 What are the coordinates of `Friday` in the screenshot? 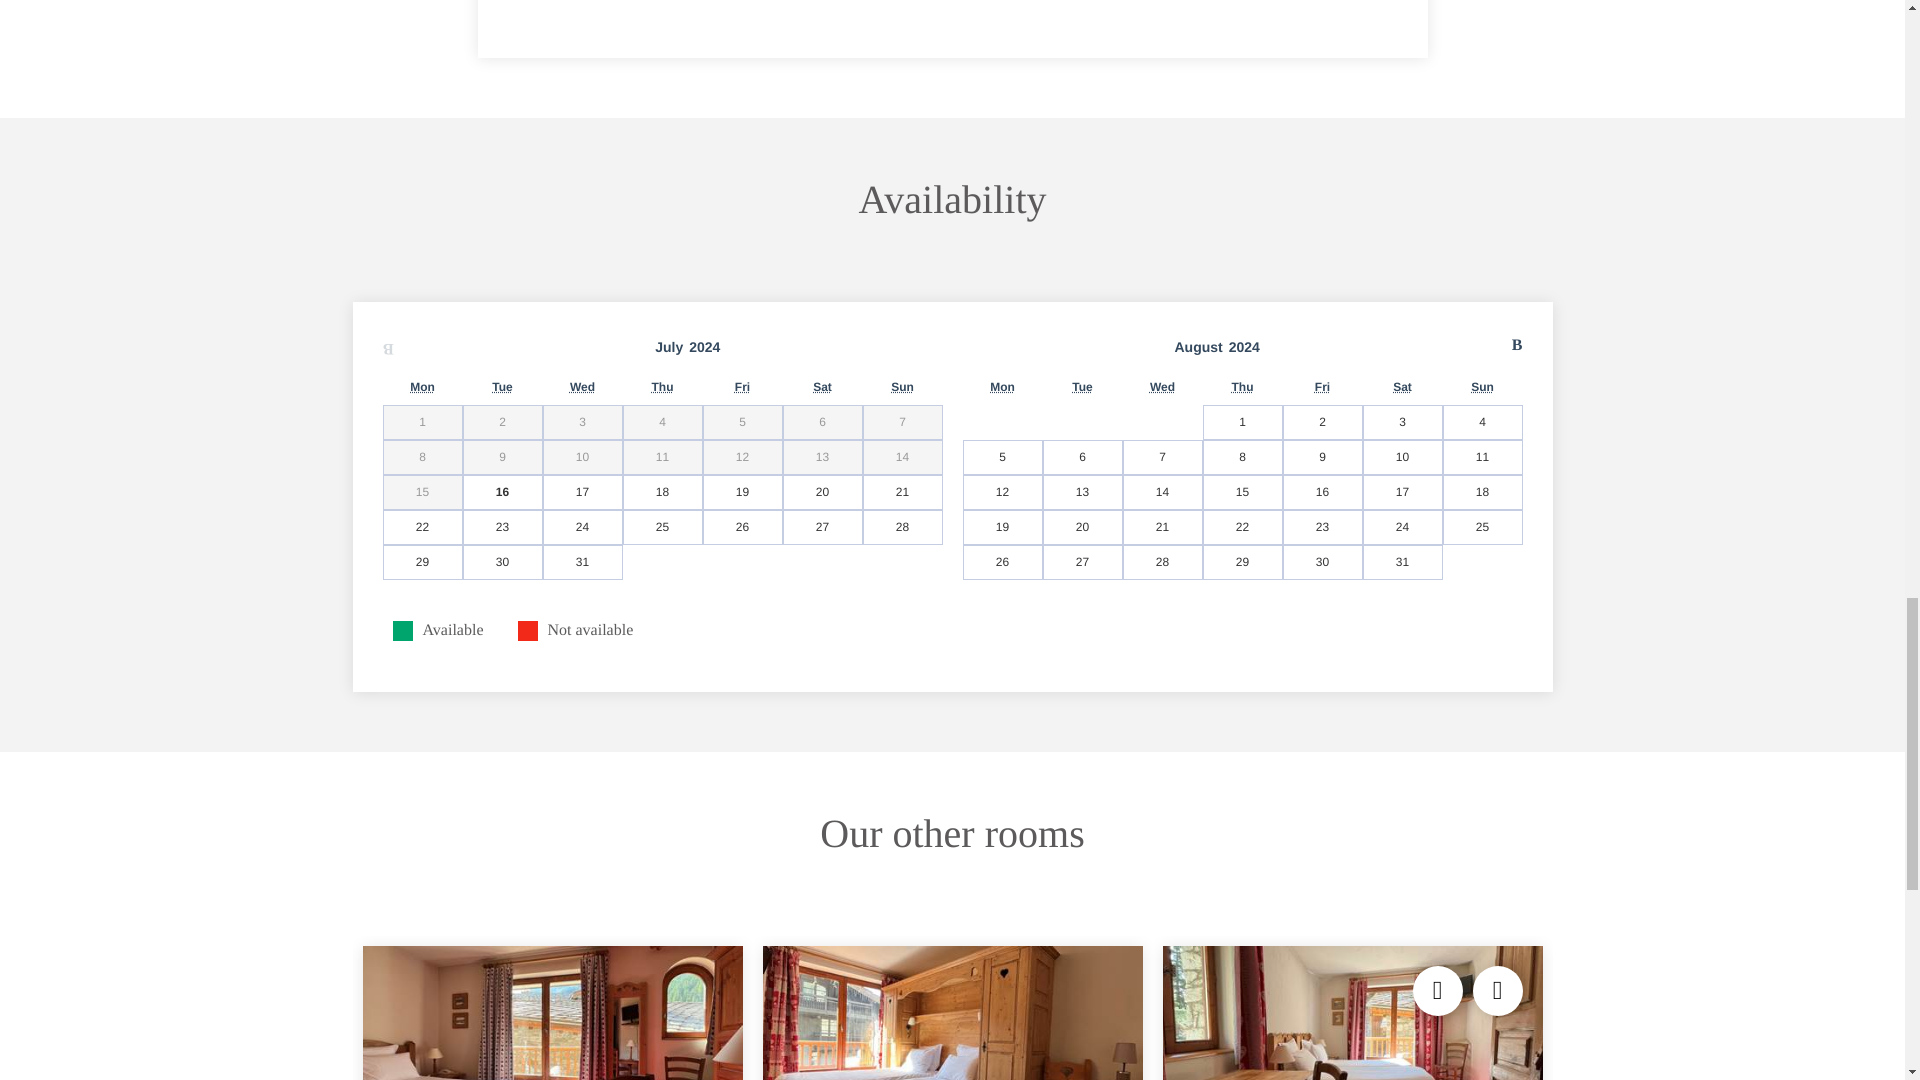 It's located at (742, 387).